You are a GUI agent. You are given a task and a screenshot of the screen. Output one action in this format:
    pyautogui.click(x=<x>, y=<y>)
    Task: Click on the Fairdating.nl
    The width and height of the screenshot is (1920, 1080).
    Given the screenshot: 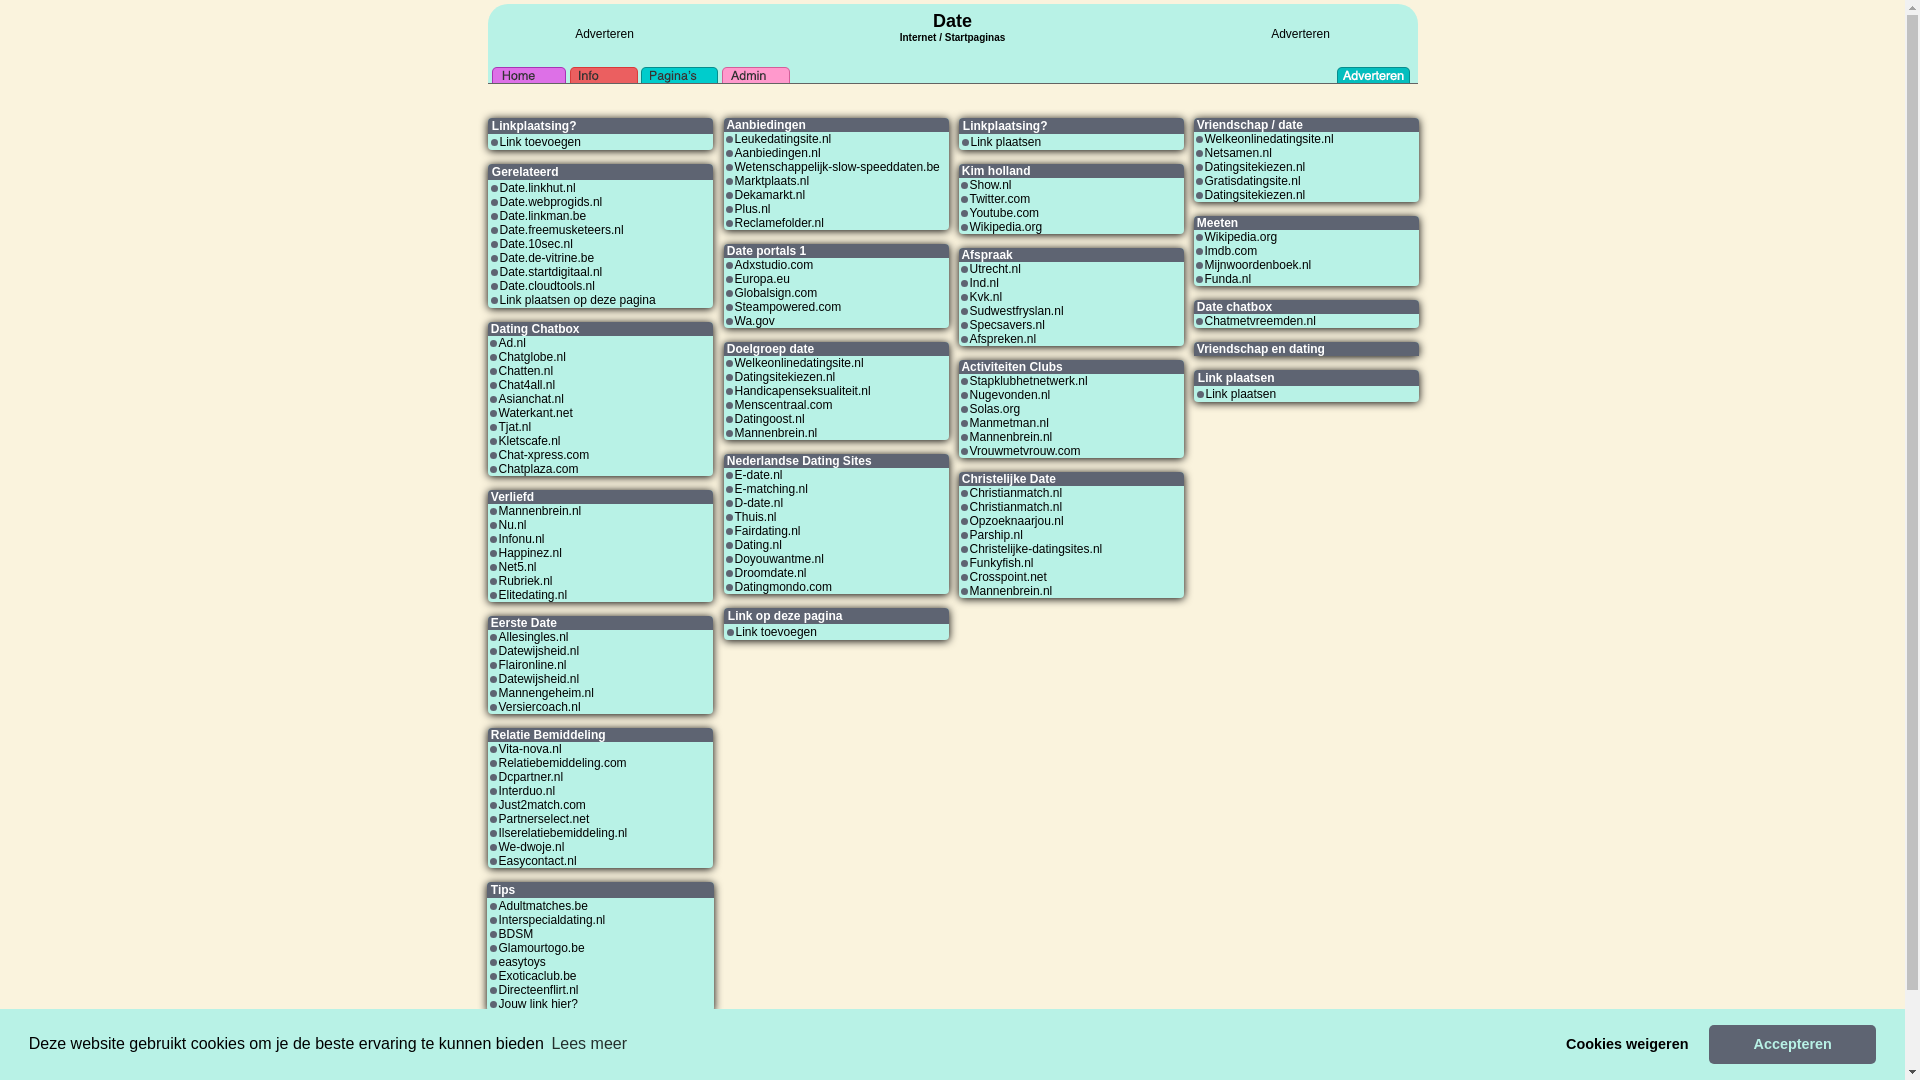 What is the action you would take?
    pyautogui.click(x=767, y=531)
    